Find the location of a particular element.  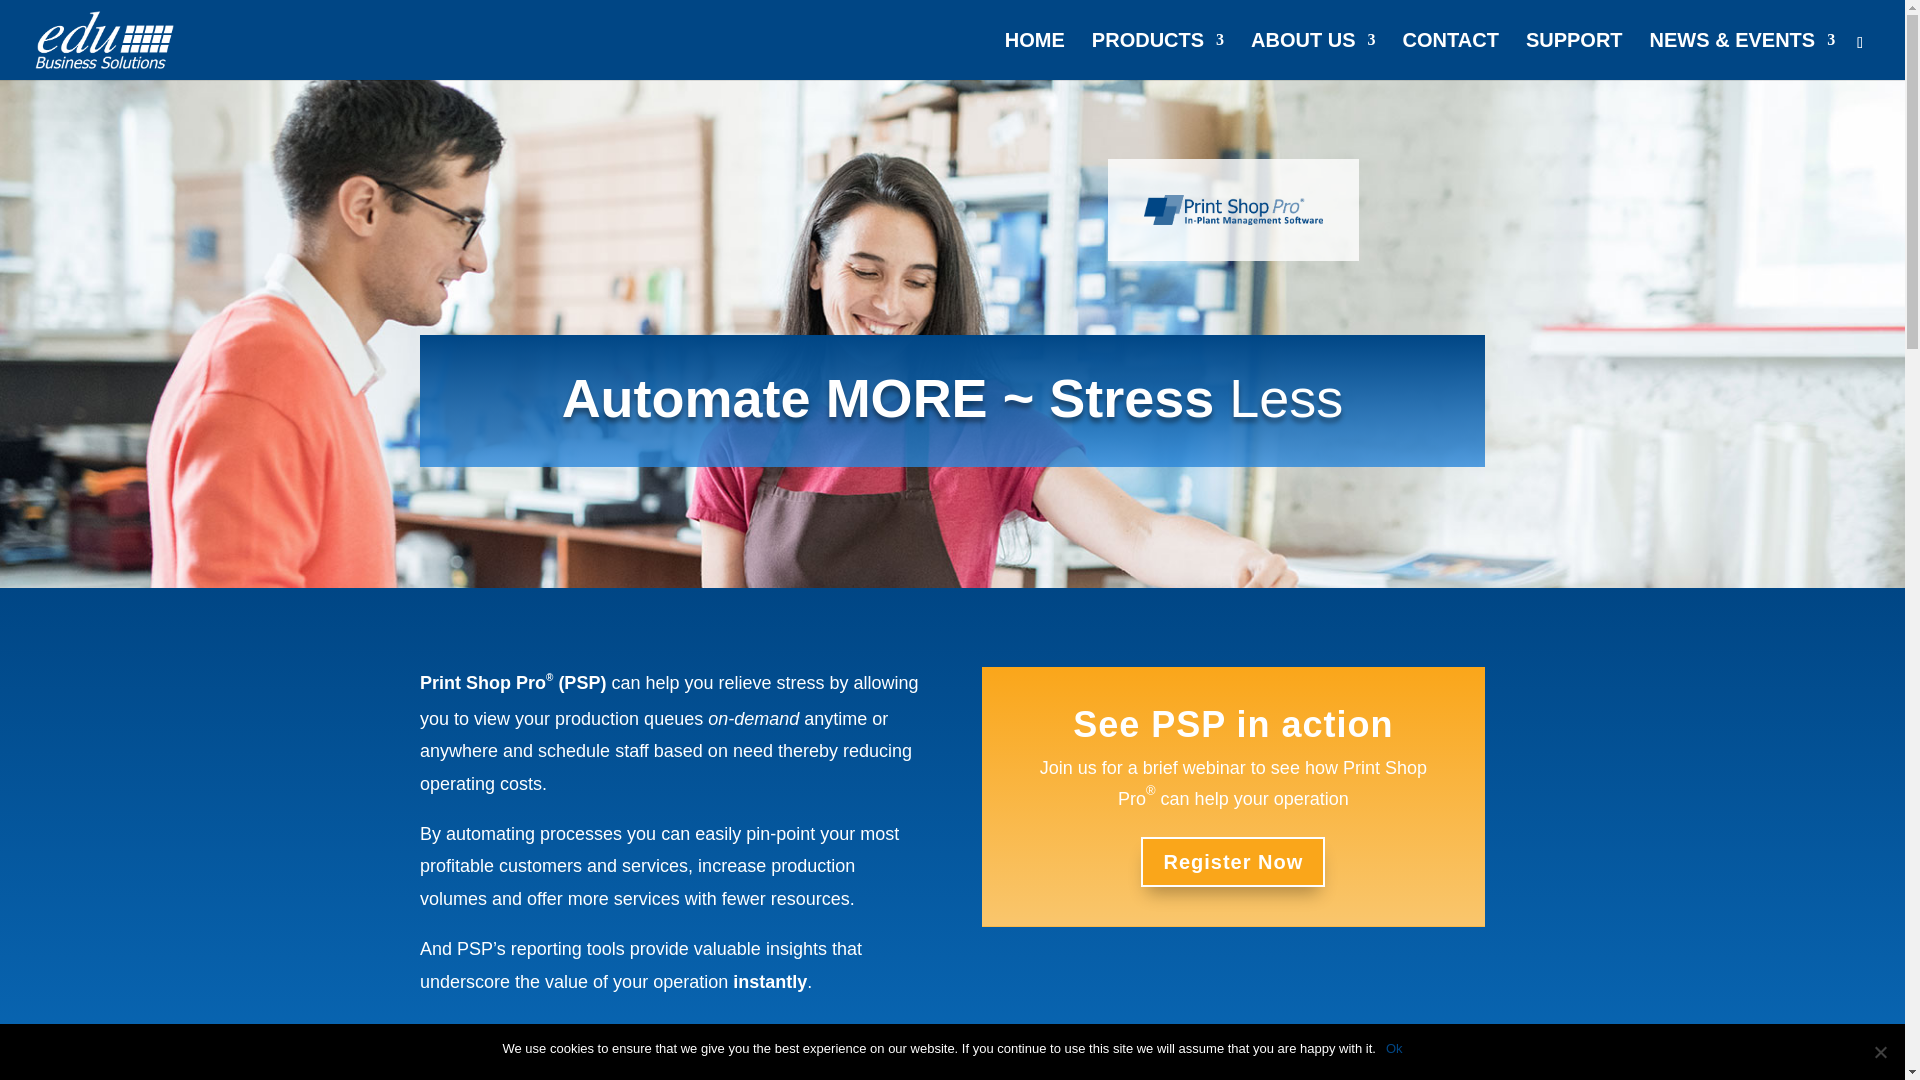

No is located at coordinates (1880, 1052).